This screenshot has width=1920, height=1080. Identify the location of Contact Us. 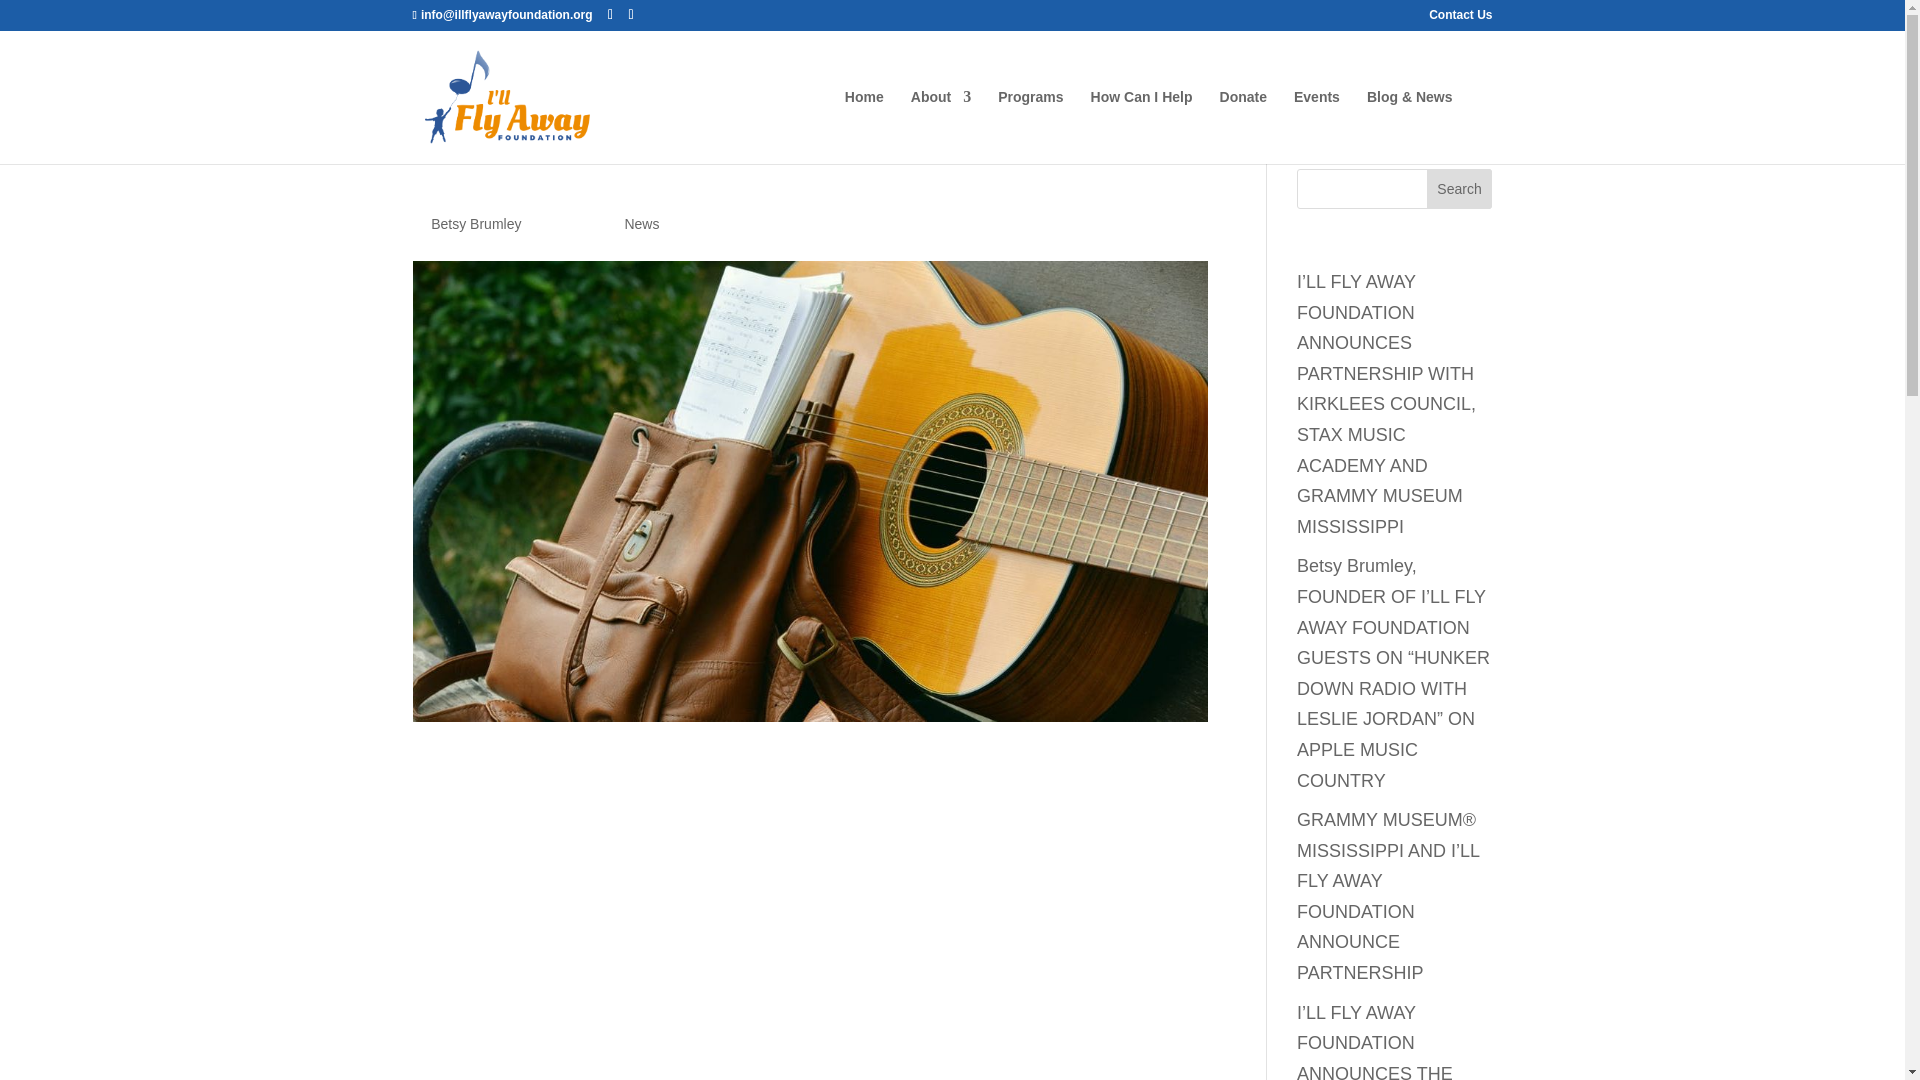
(1460, 19).